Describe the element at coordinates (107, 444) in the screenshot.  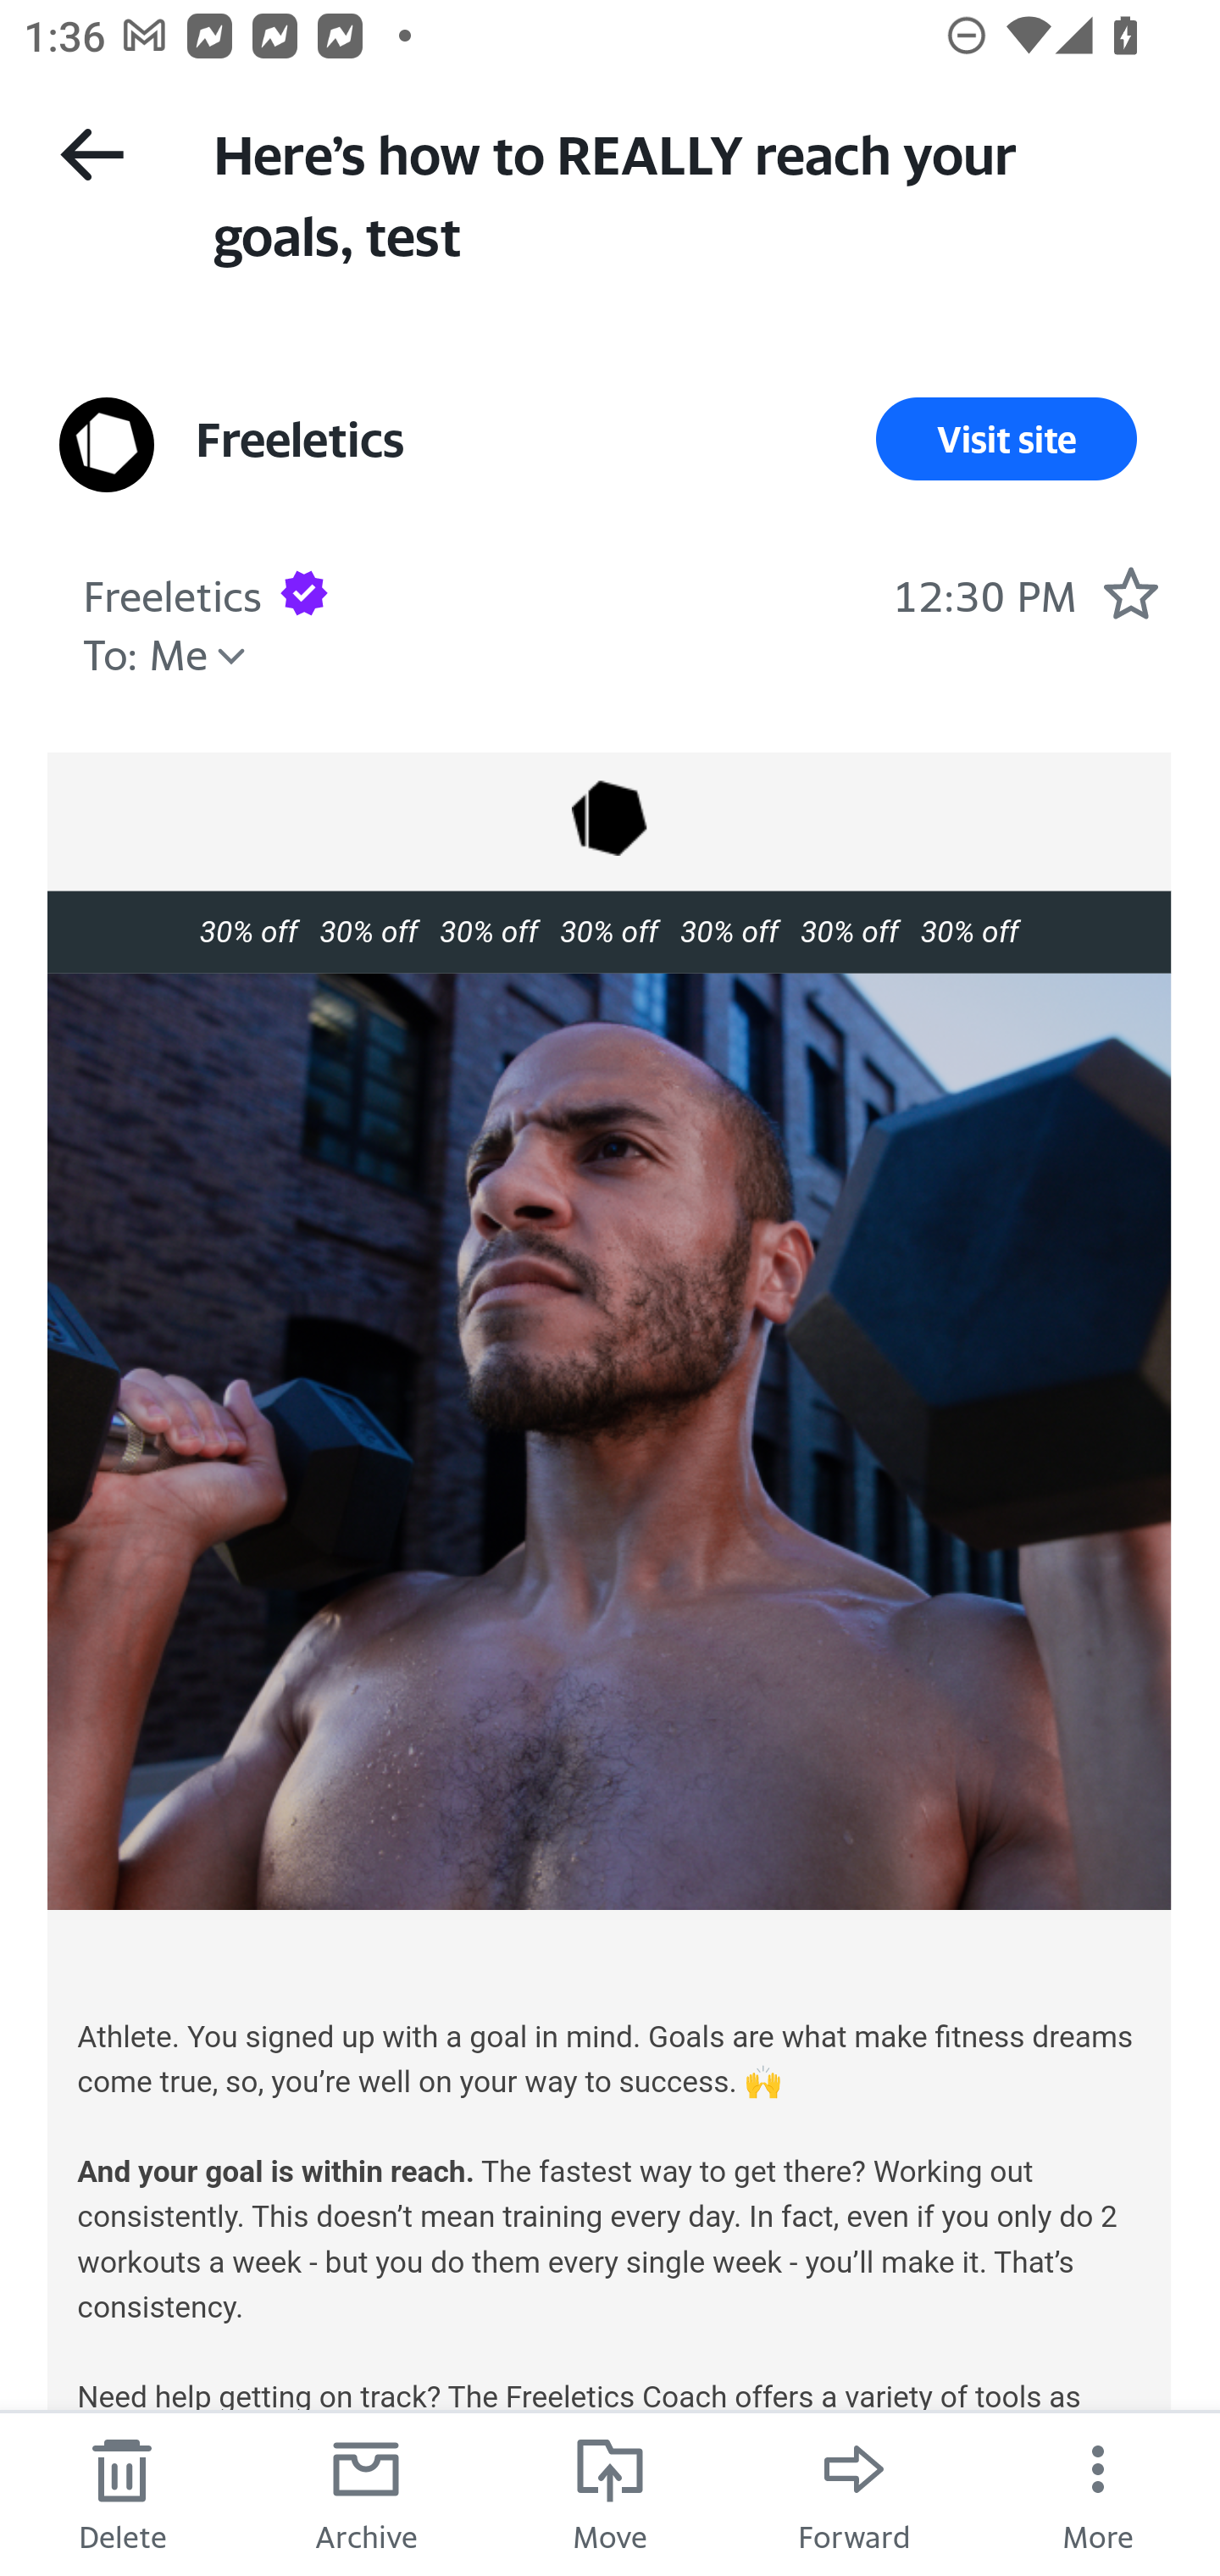
I see `View all messages from sender` at that location.